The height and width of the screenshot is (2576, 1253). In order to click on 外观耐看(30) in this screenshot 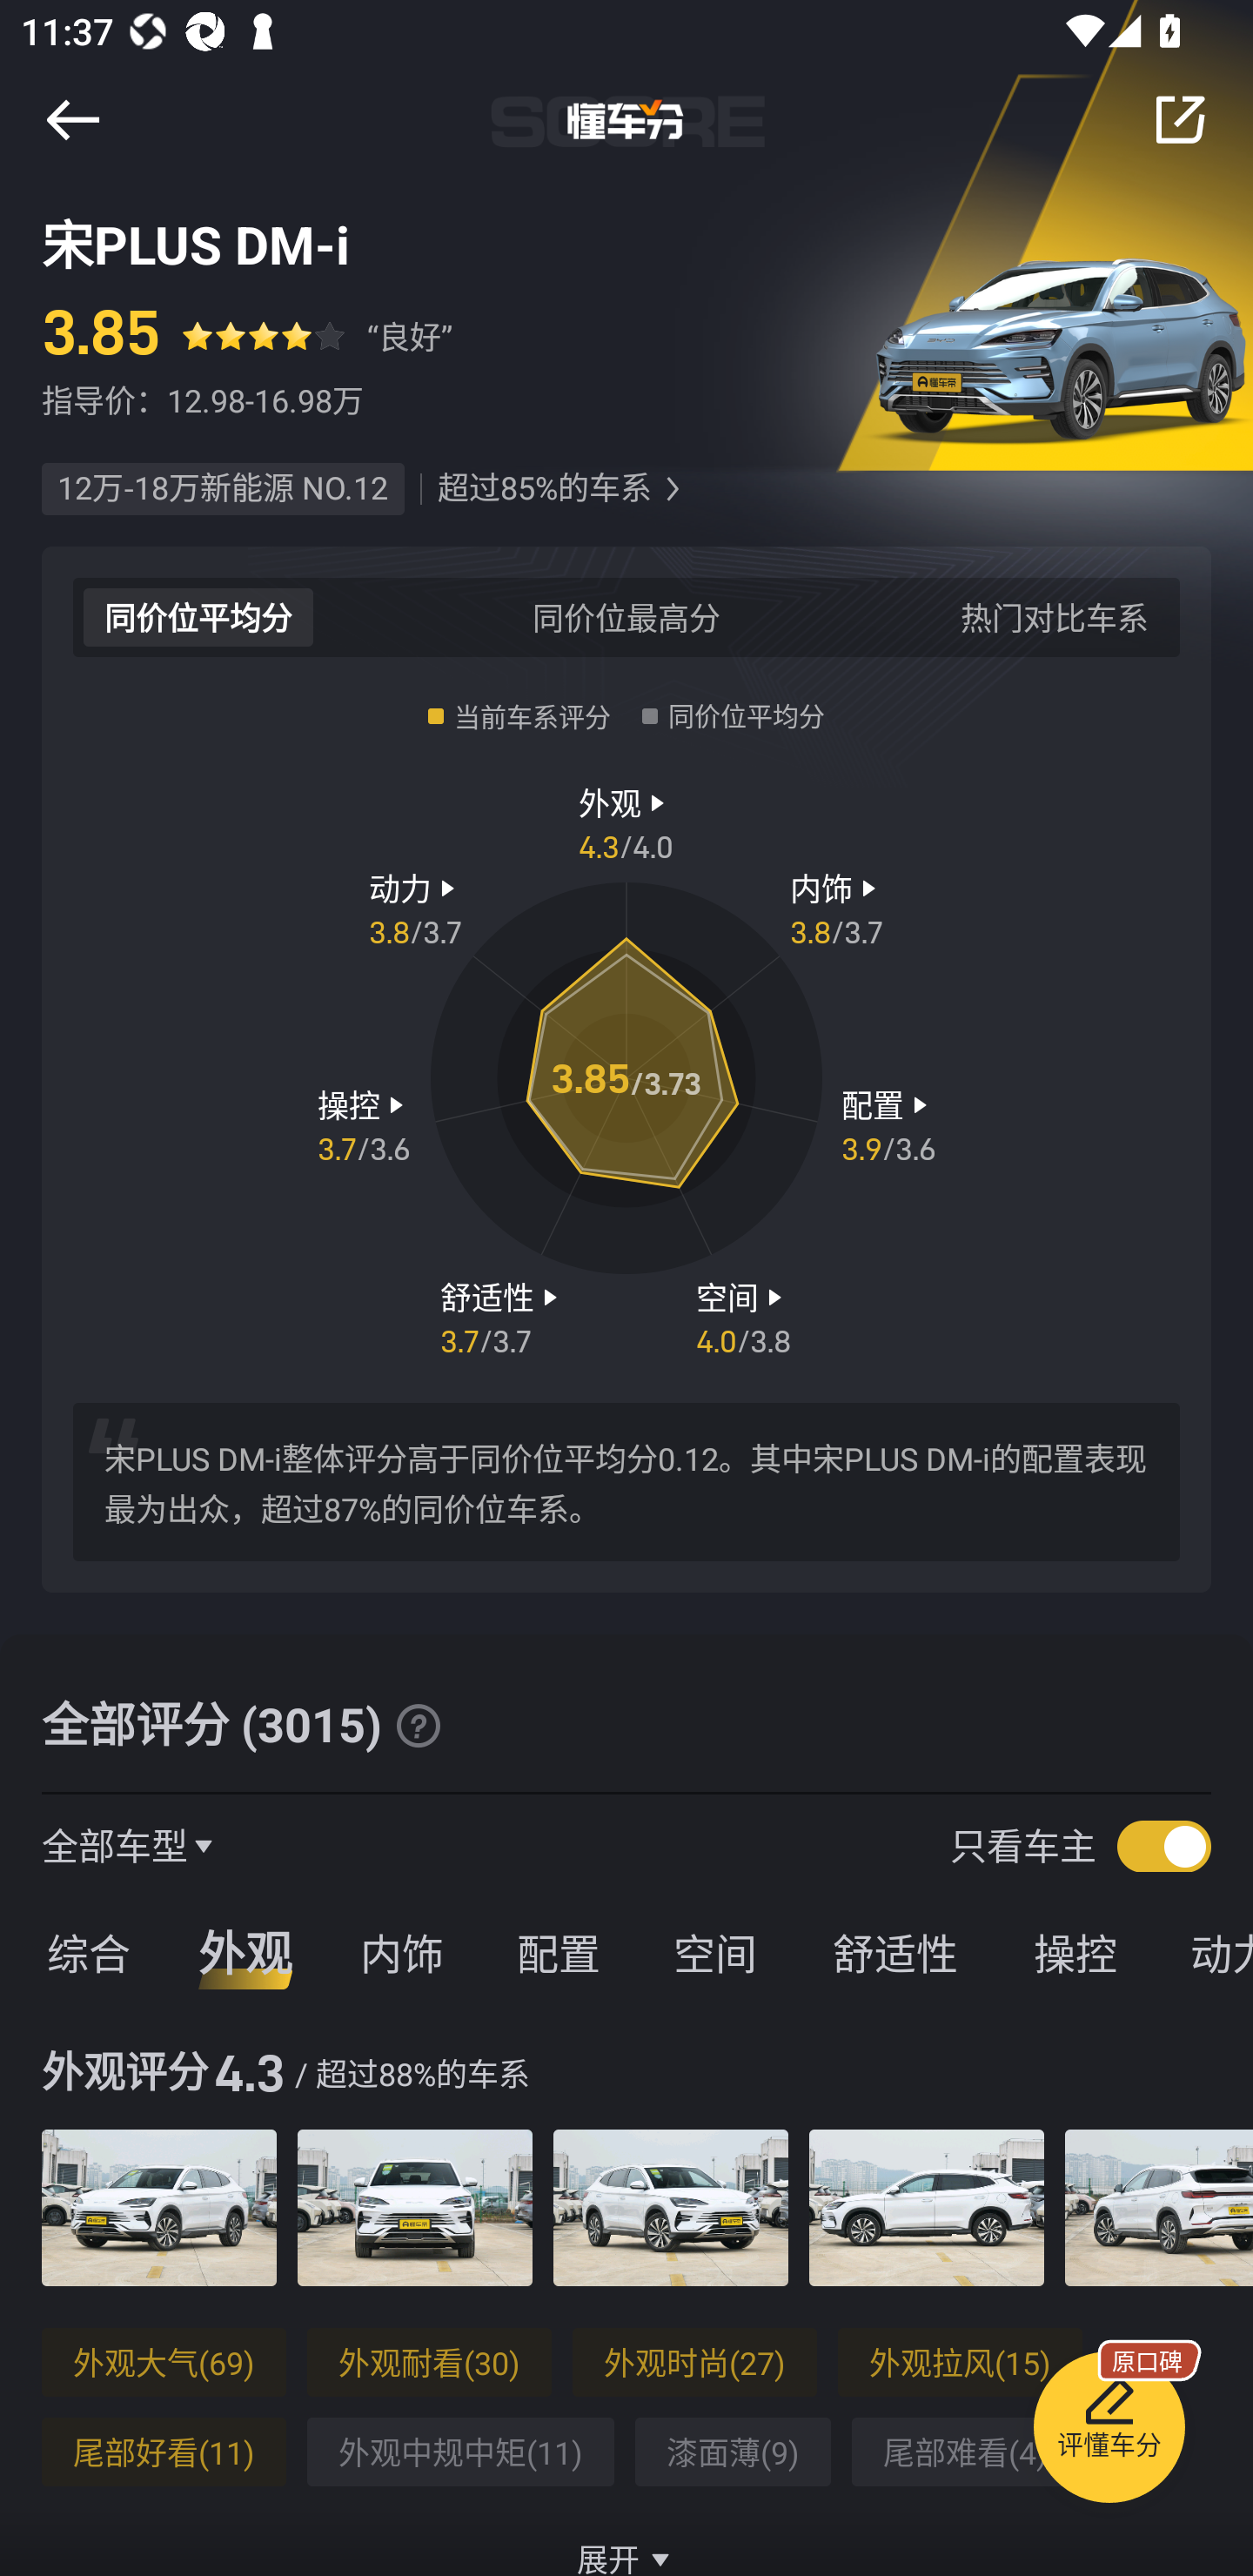, I will do `click(428, 2362)`.